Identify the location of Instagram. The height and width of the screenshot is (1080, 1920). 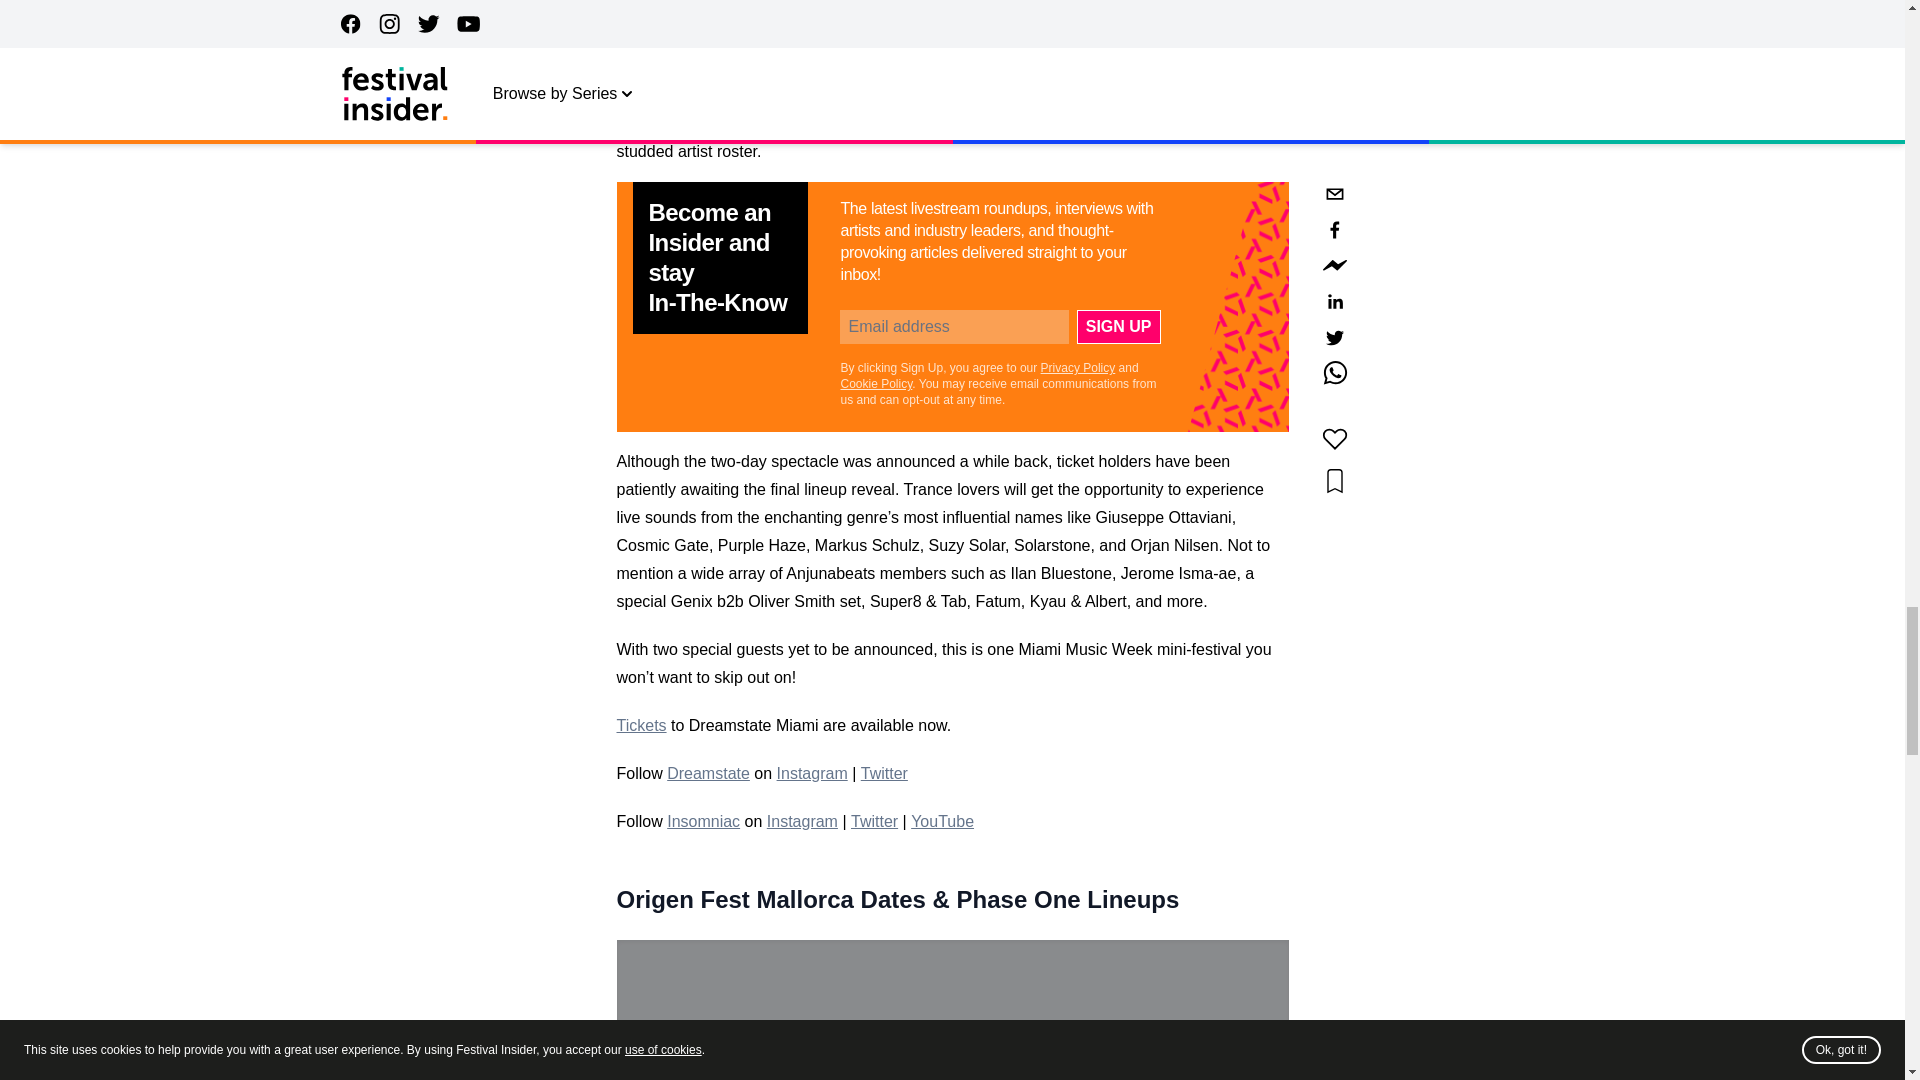
(812, 772).